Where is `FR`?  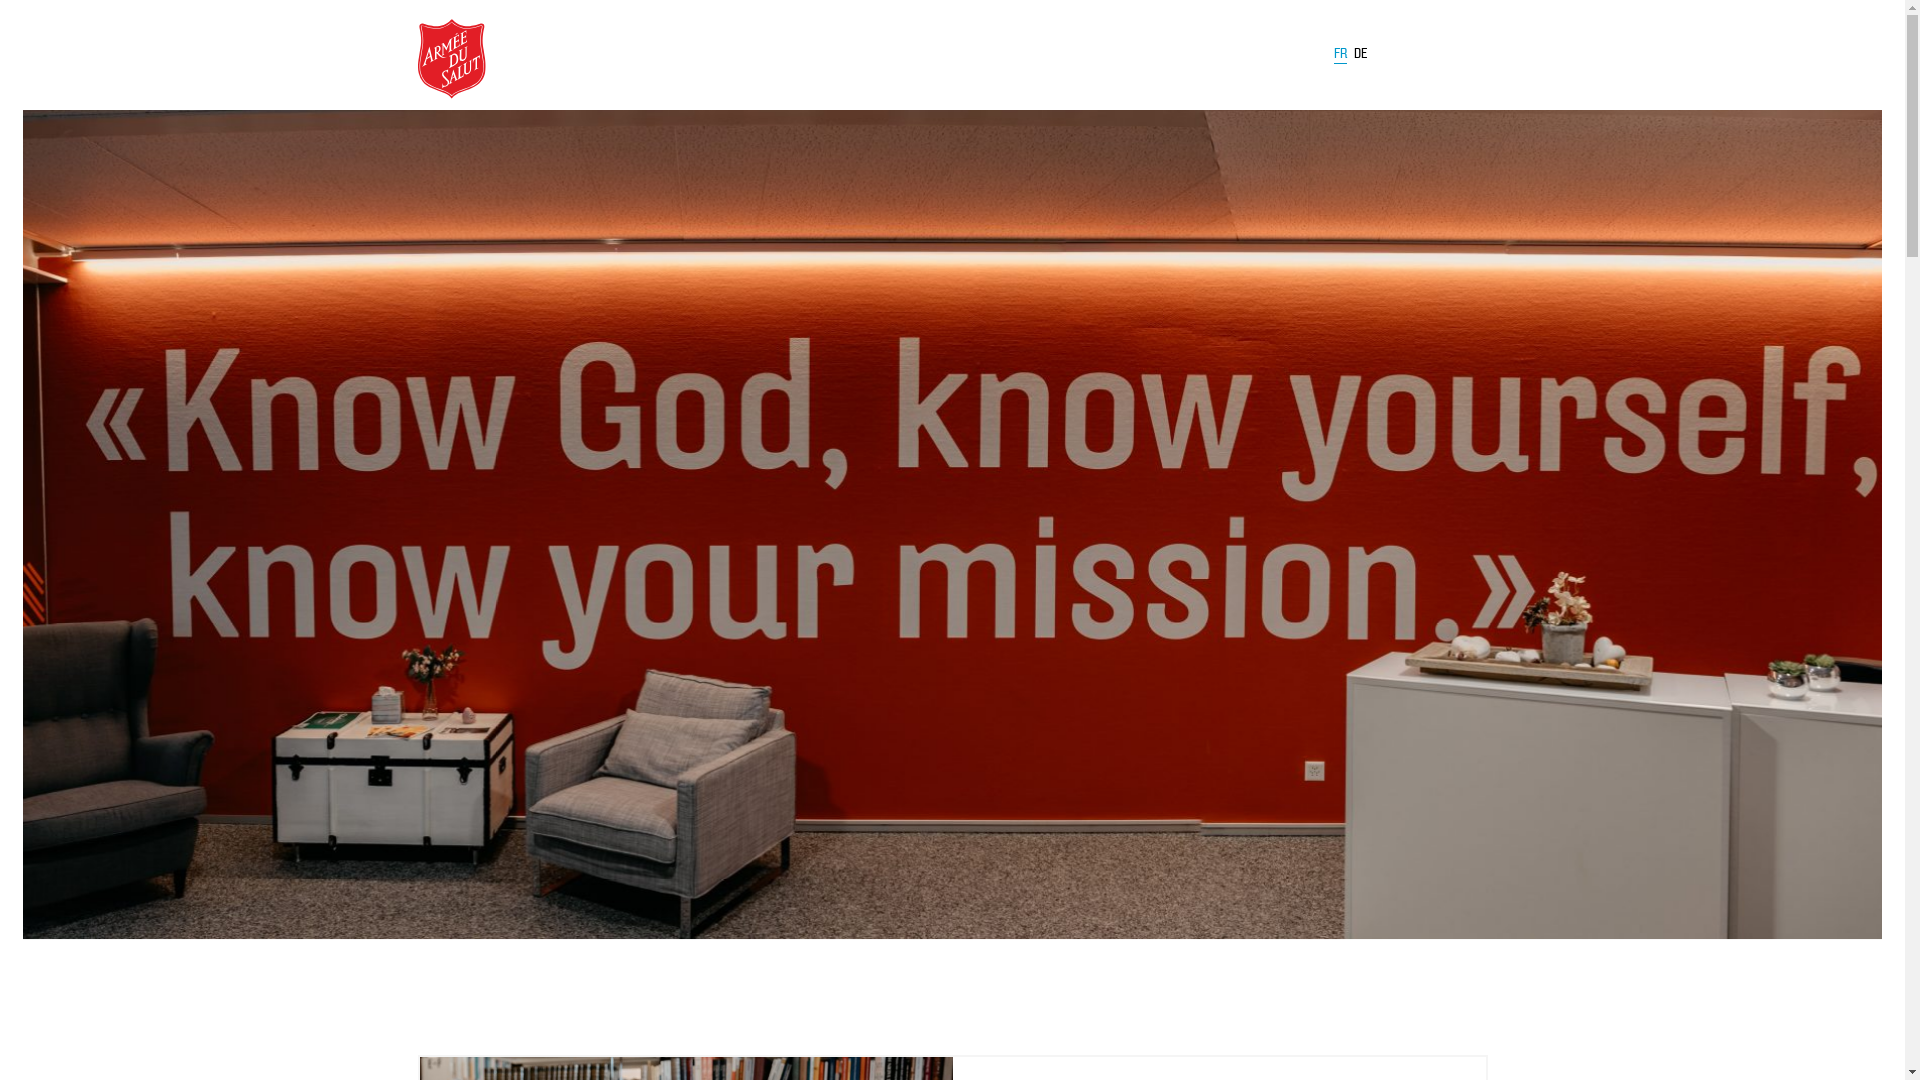
FR is located at coordinates (1340, 57).